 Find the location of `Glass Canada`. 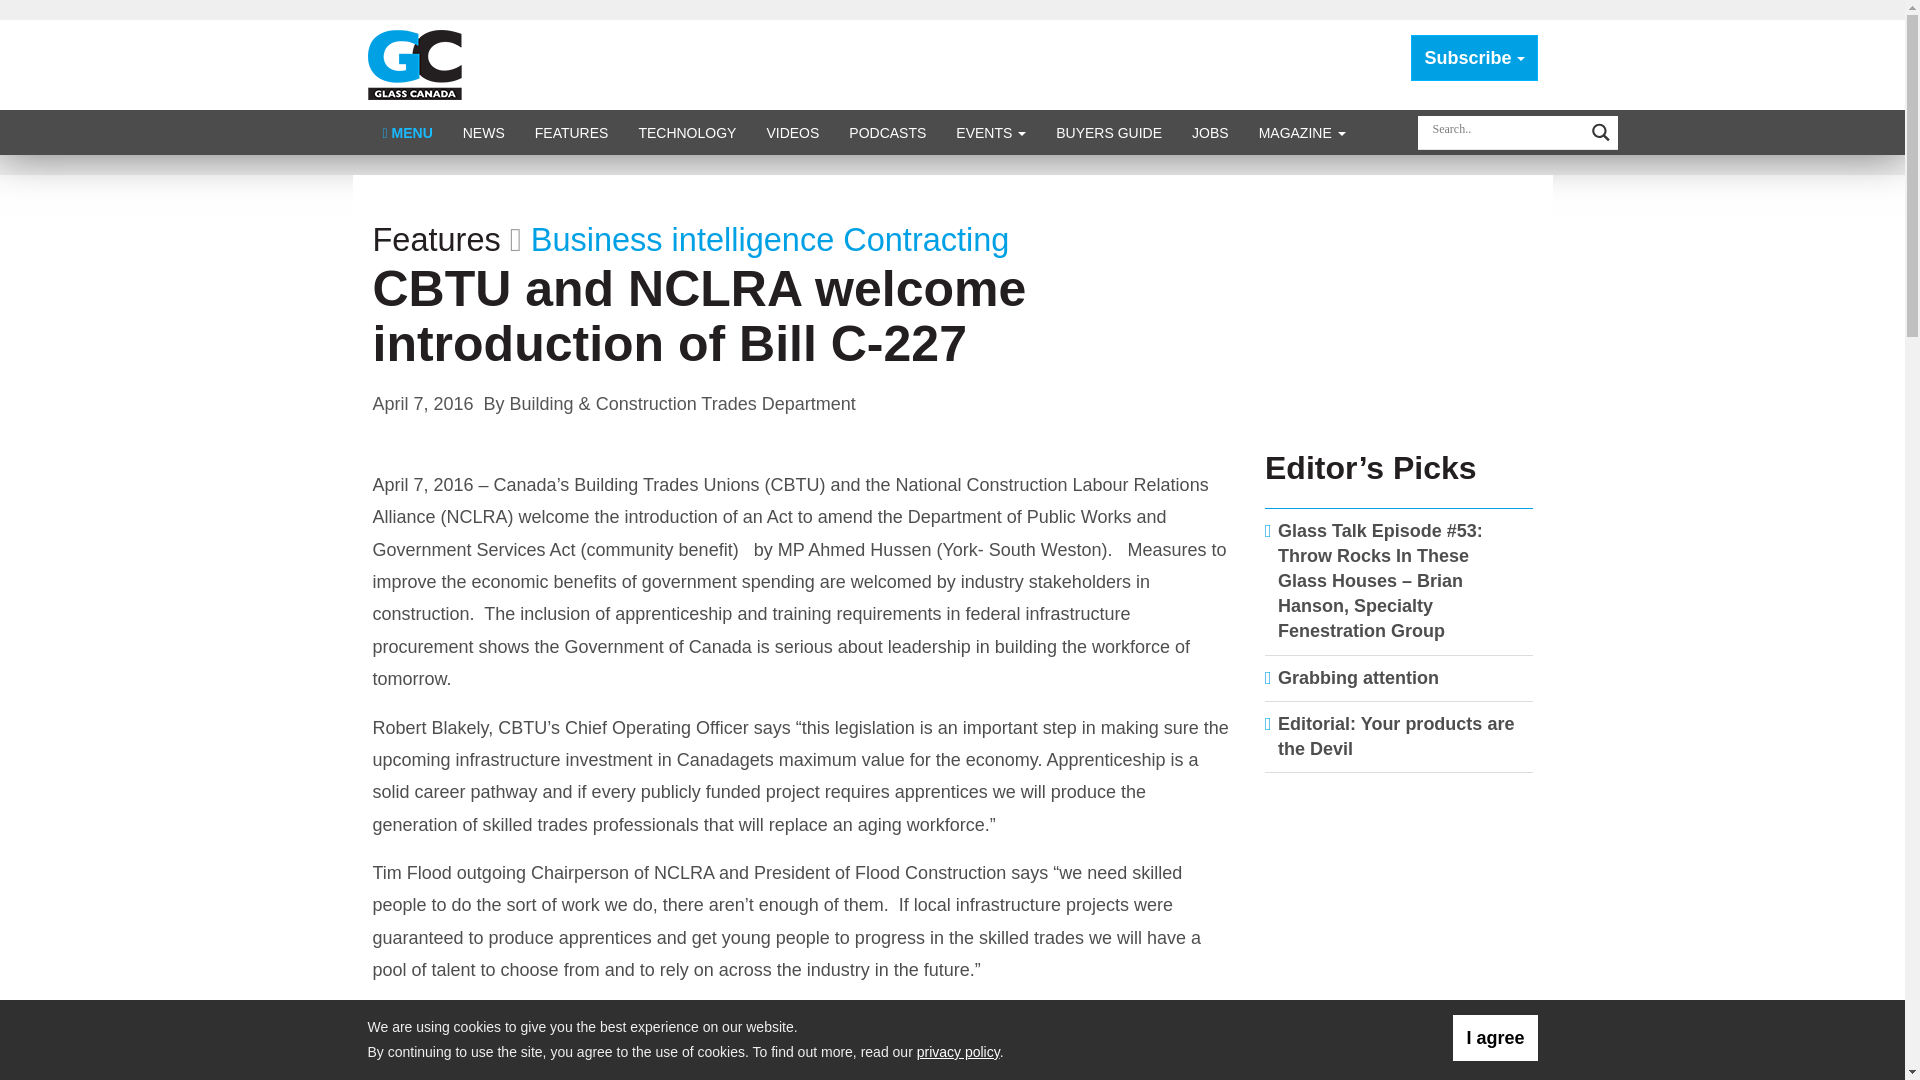

Glass Canada is located at coordinates (415, 64).